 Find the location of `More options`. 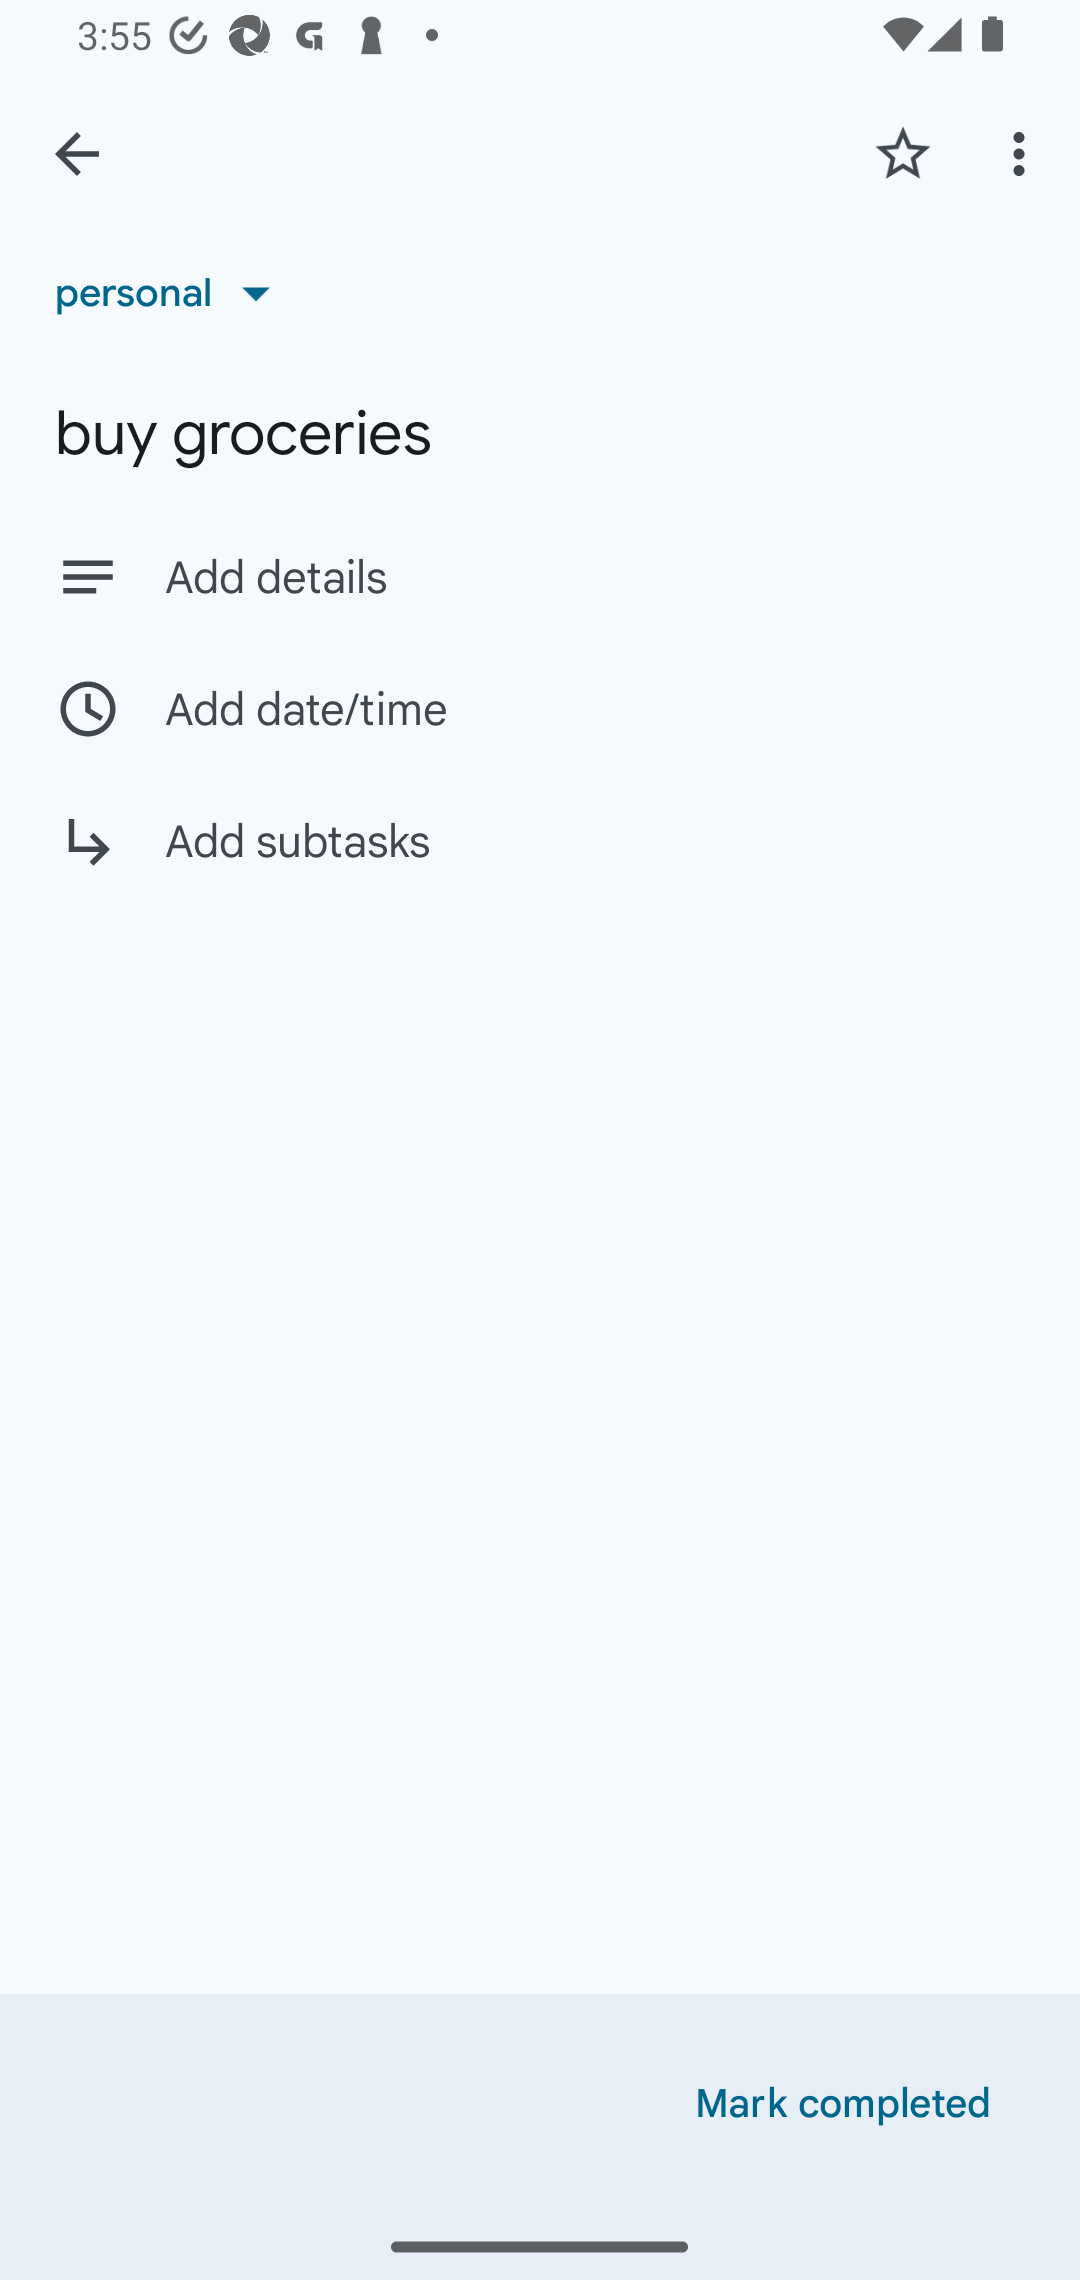

More options is located at coordinates (1024, 153).